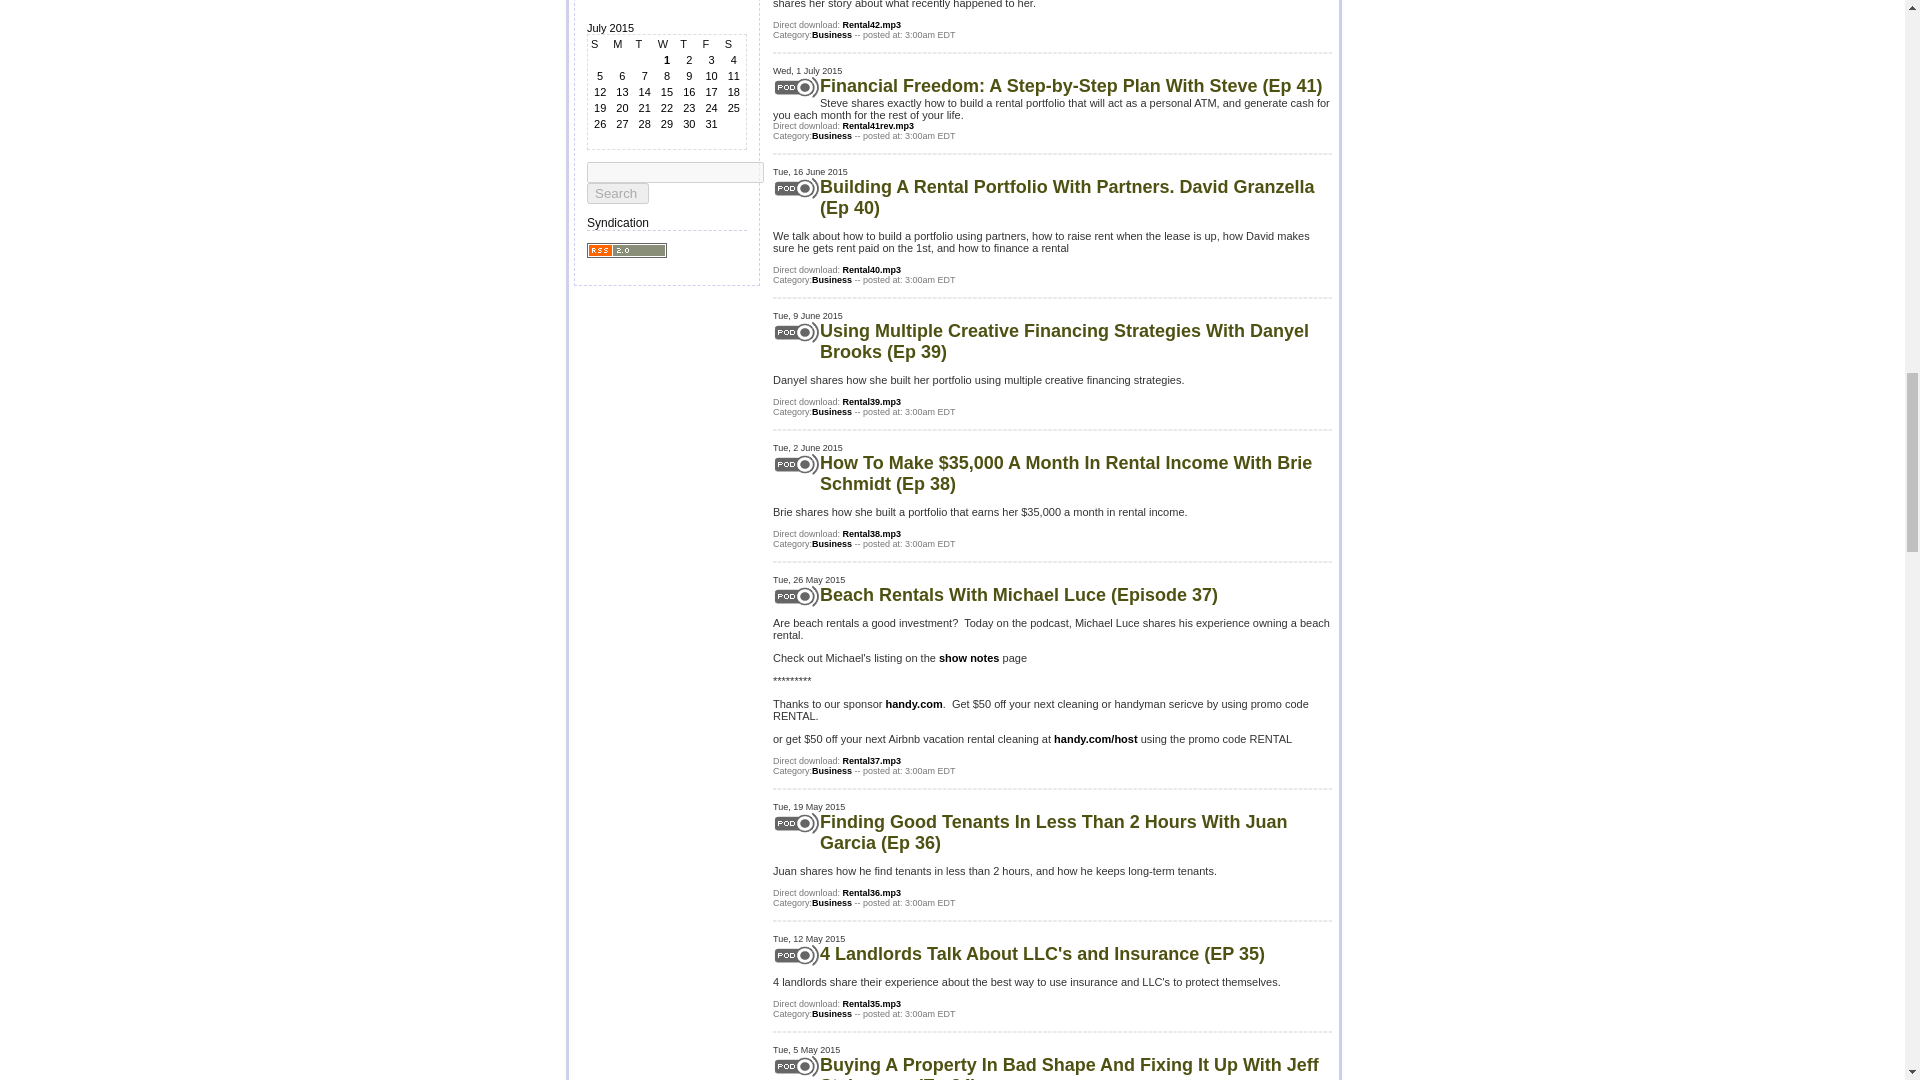 This screenshot has width=1920, height=1080. Describe the element at coordinates (618, 193) in the screenshot. I see `Search ` at that location.